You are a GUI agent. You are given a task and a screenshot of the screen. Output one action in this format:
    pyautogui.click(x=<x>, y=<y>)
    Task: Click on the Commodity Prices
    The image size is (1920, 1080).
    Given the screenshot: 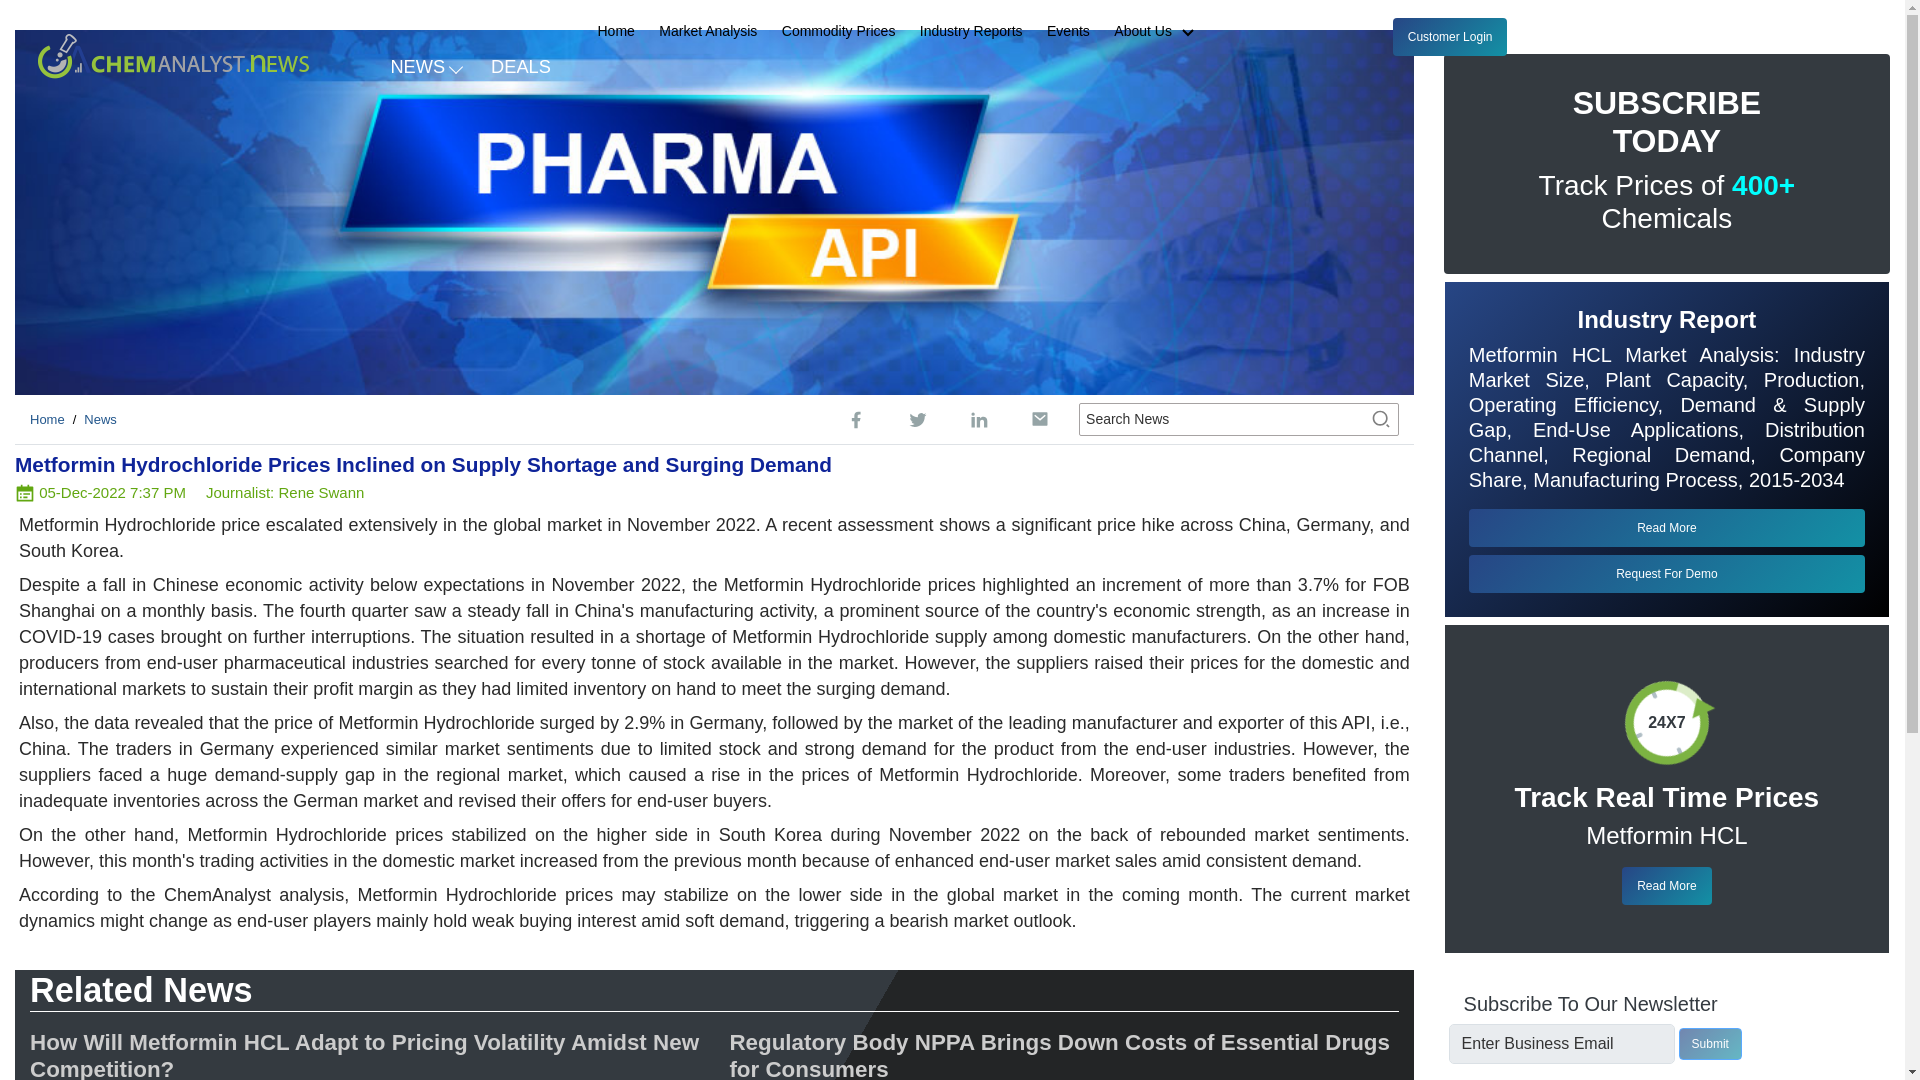 What is the action you would take?
    pyautogui.click(x=838, y=31)
    